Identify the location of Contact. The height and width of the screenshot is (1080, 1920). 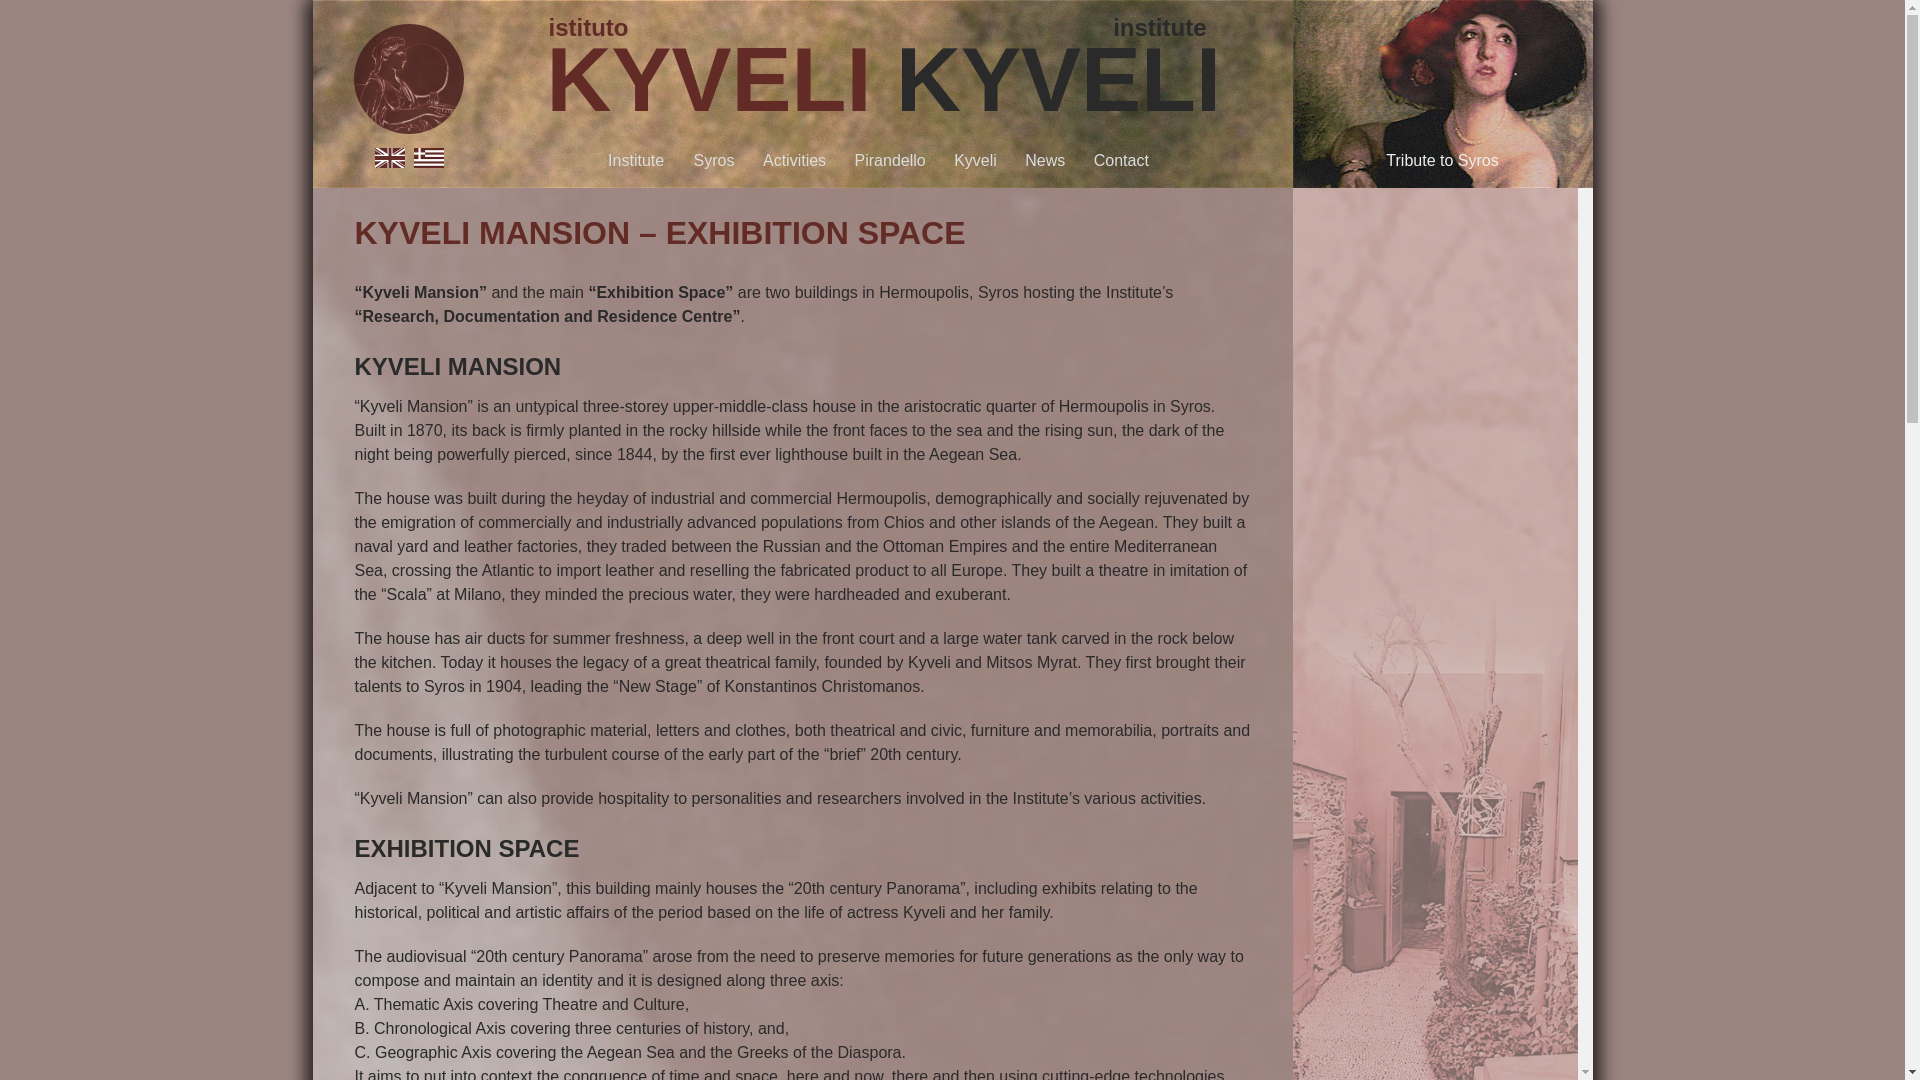
(1121, 160).